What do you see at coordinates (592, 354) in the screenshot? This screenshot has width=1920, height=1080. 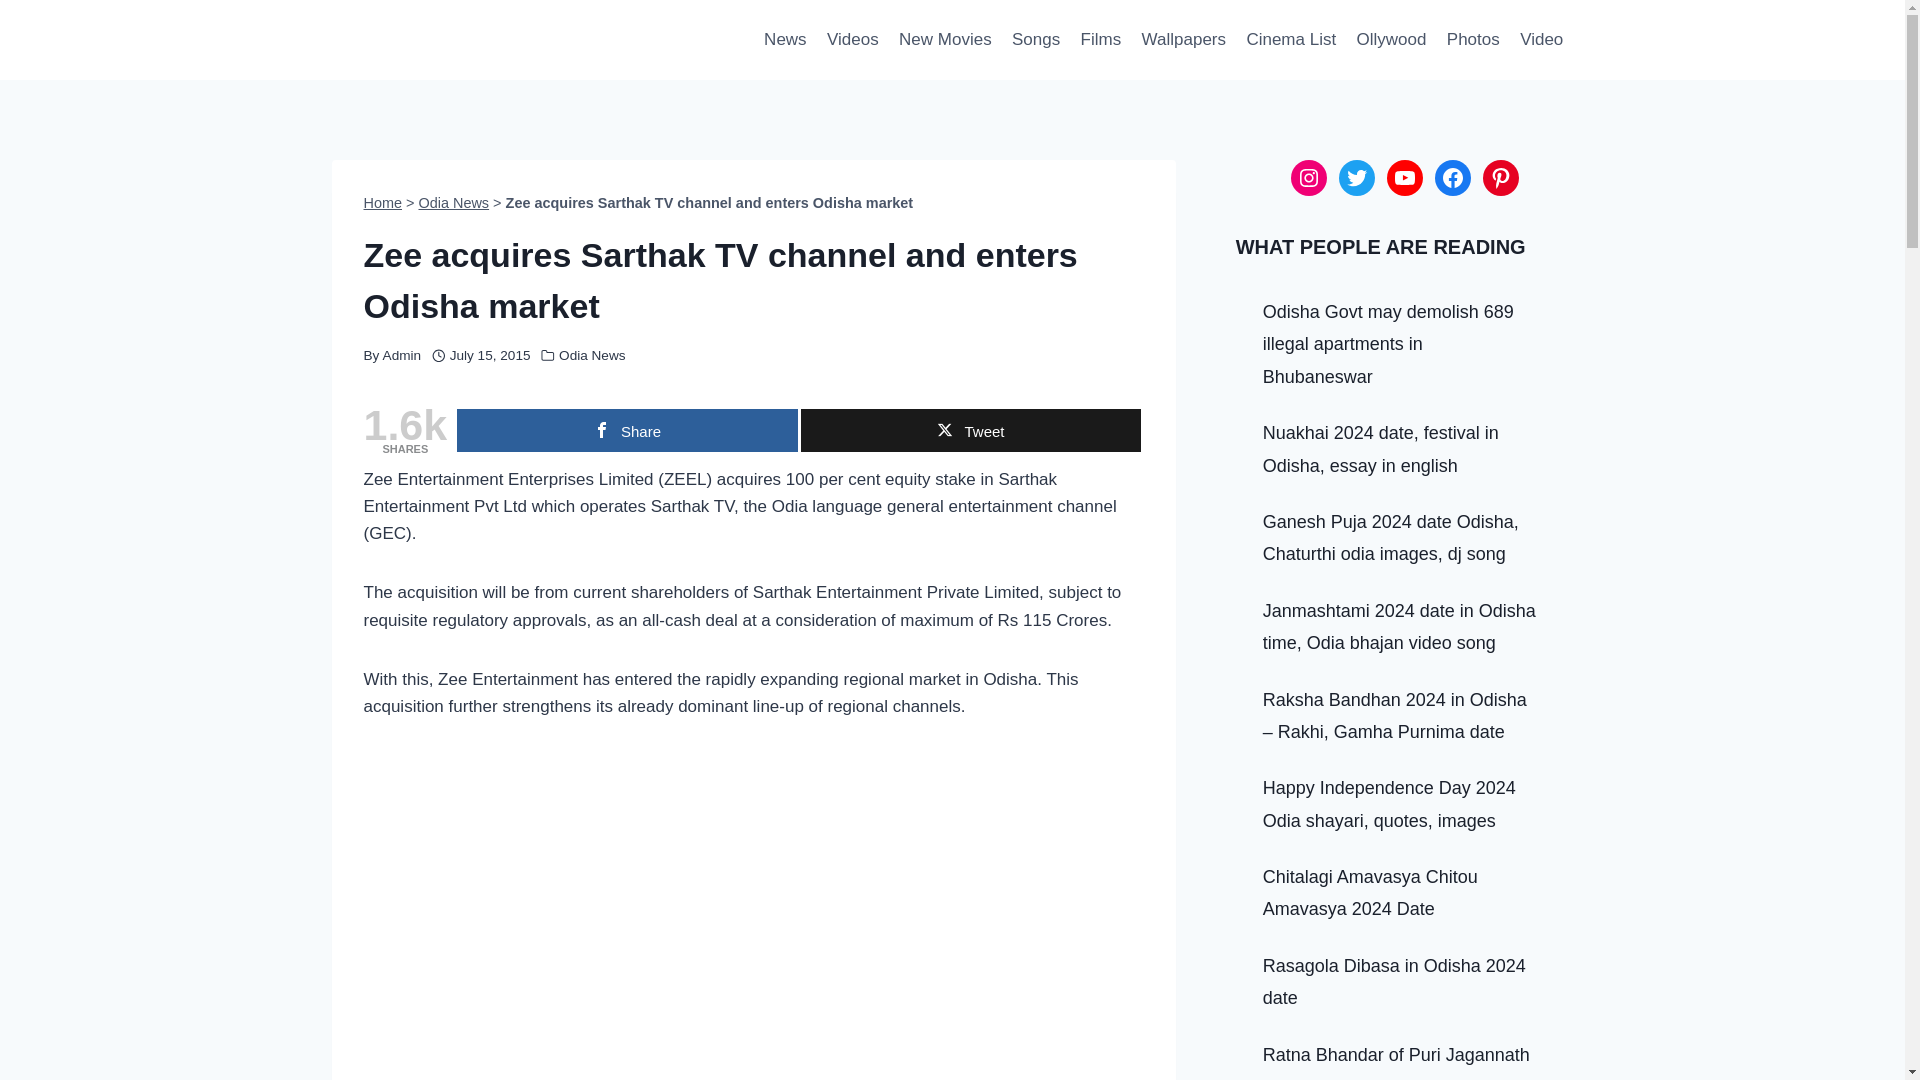 I see `Odia News` at bounding box center [592, 354].